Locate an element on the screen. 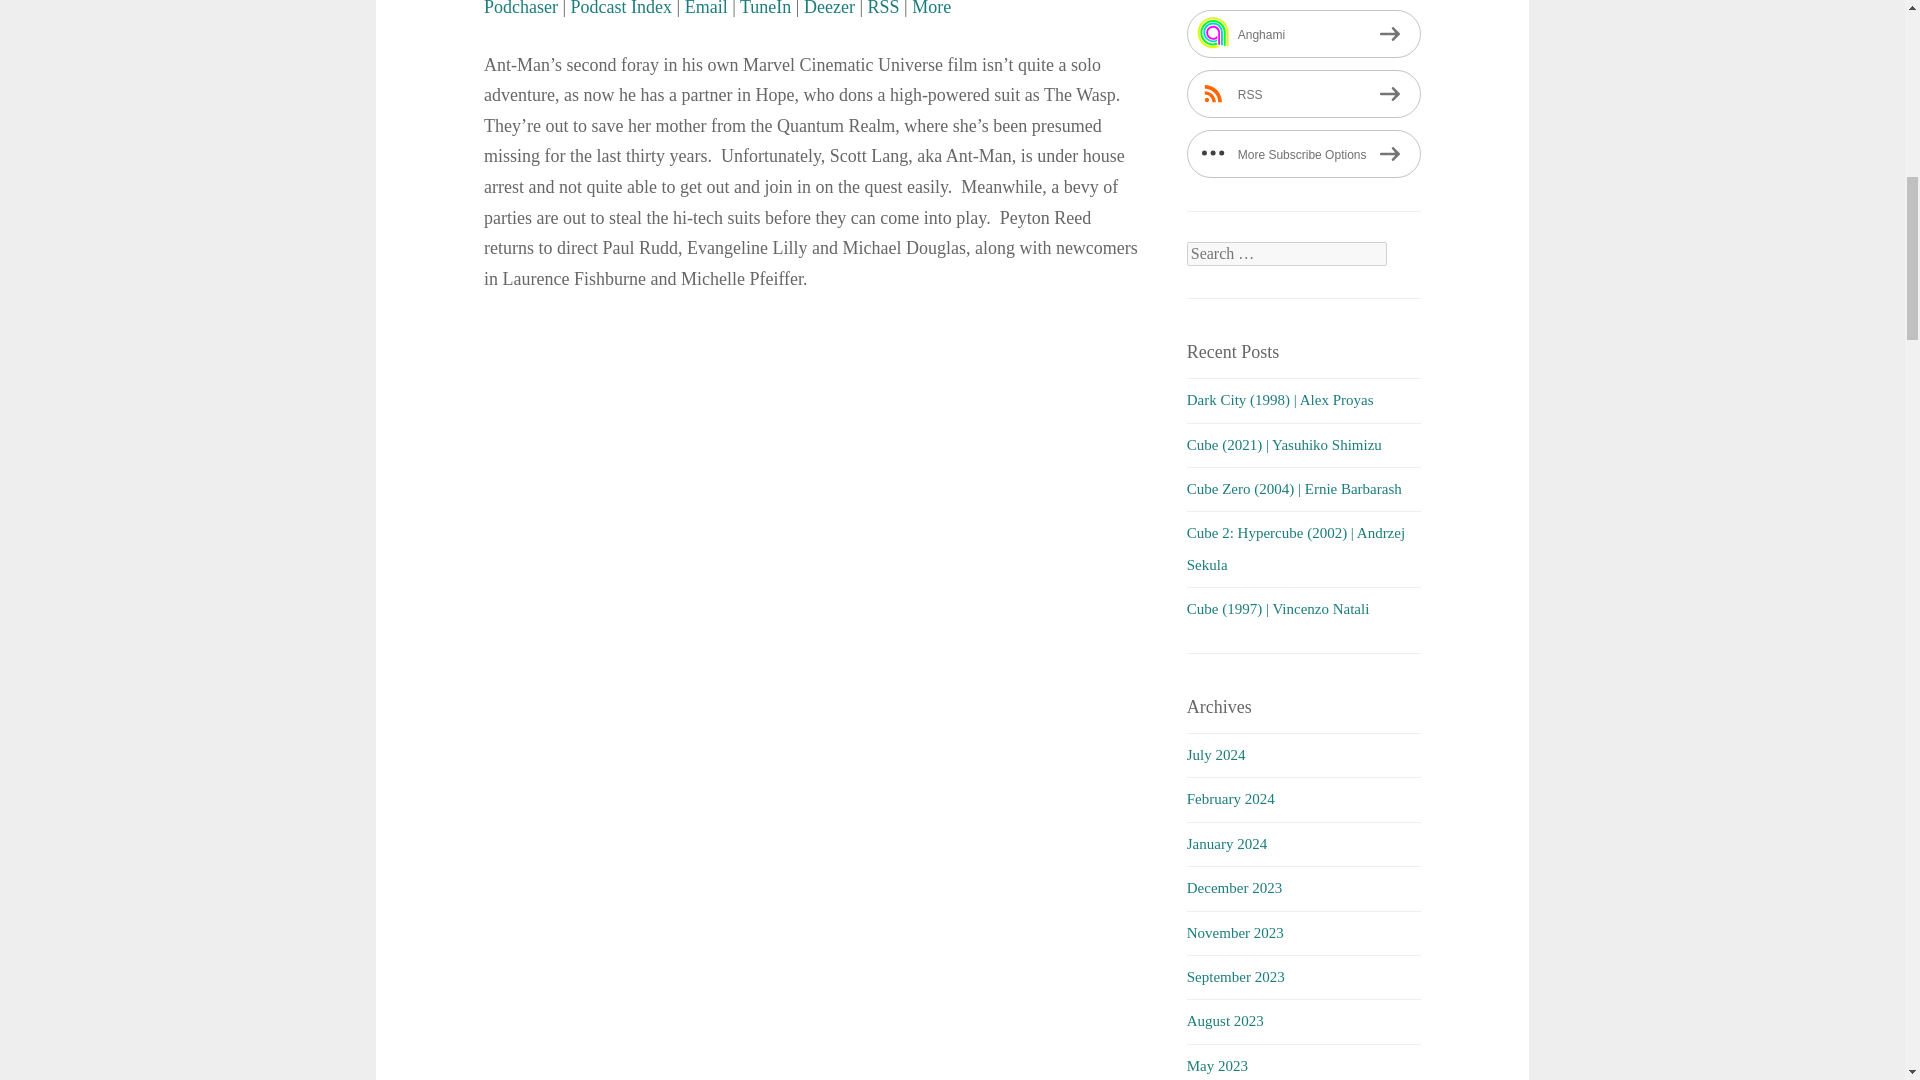  Subscribe on Podcast Index is located at coordinates (621, 8).